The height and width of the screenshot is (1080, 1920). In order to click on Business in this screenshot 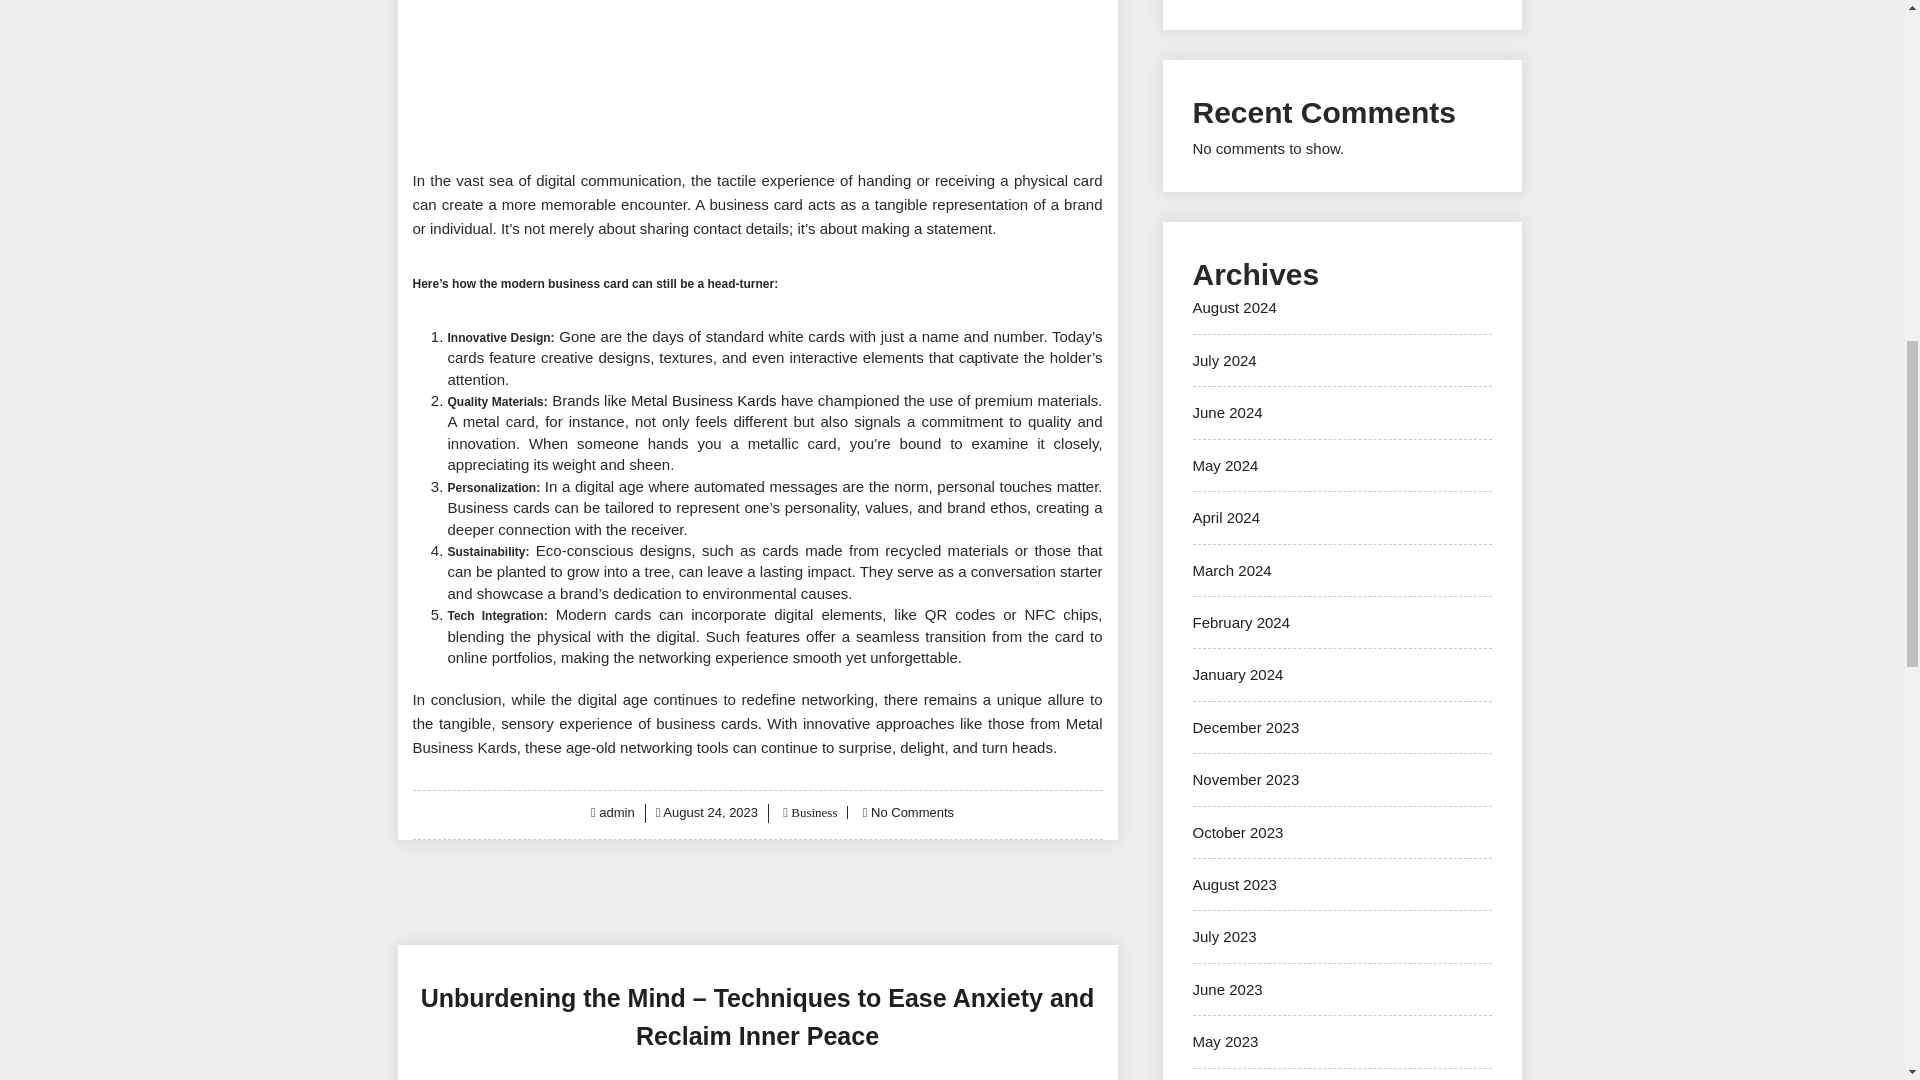, I will do `click(812, 812)`.